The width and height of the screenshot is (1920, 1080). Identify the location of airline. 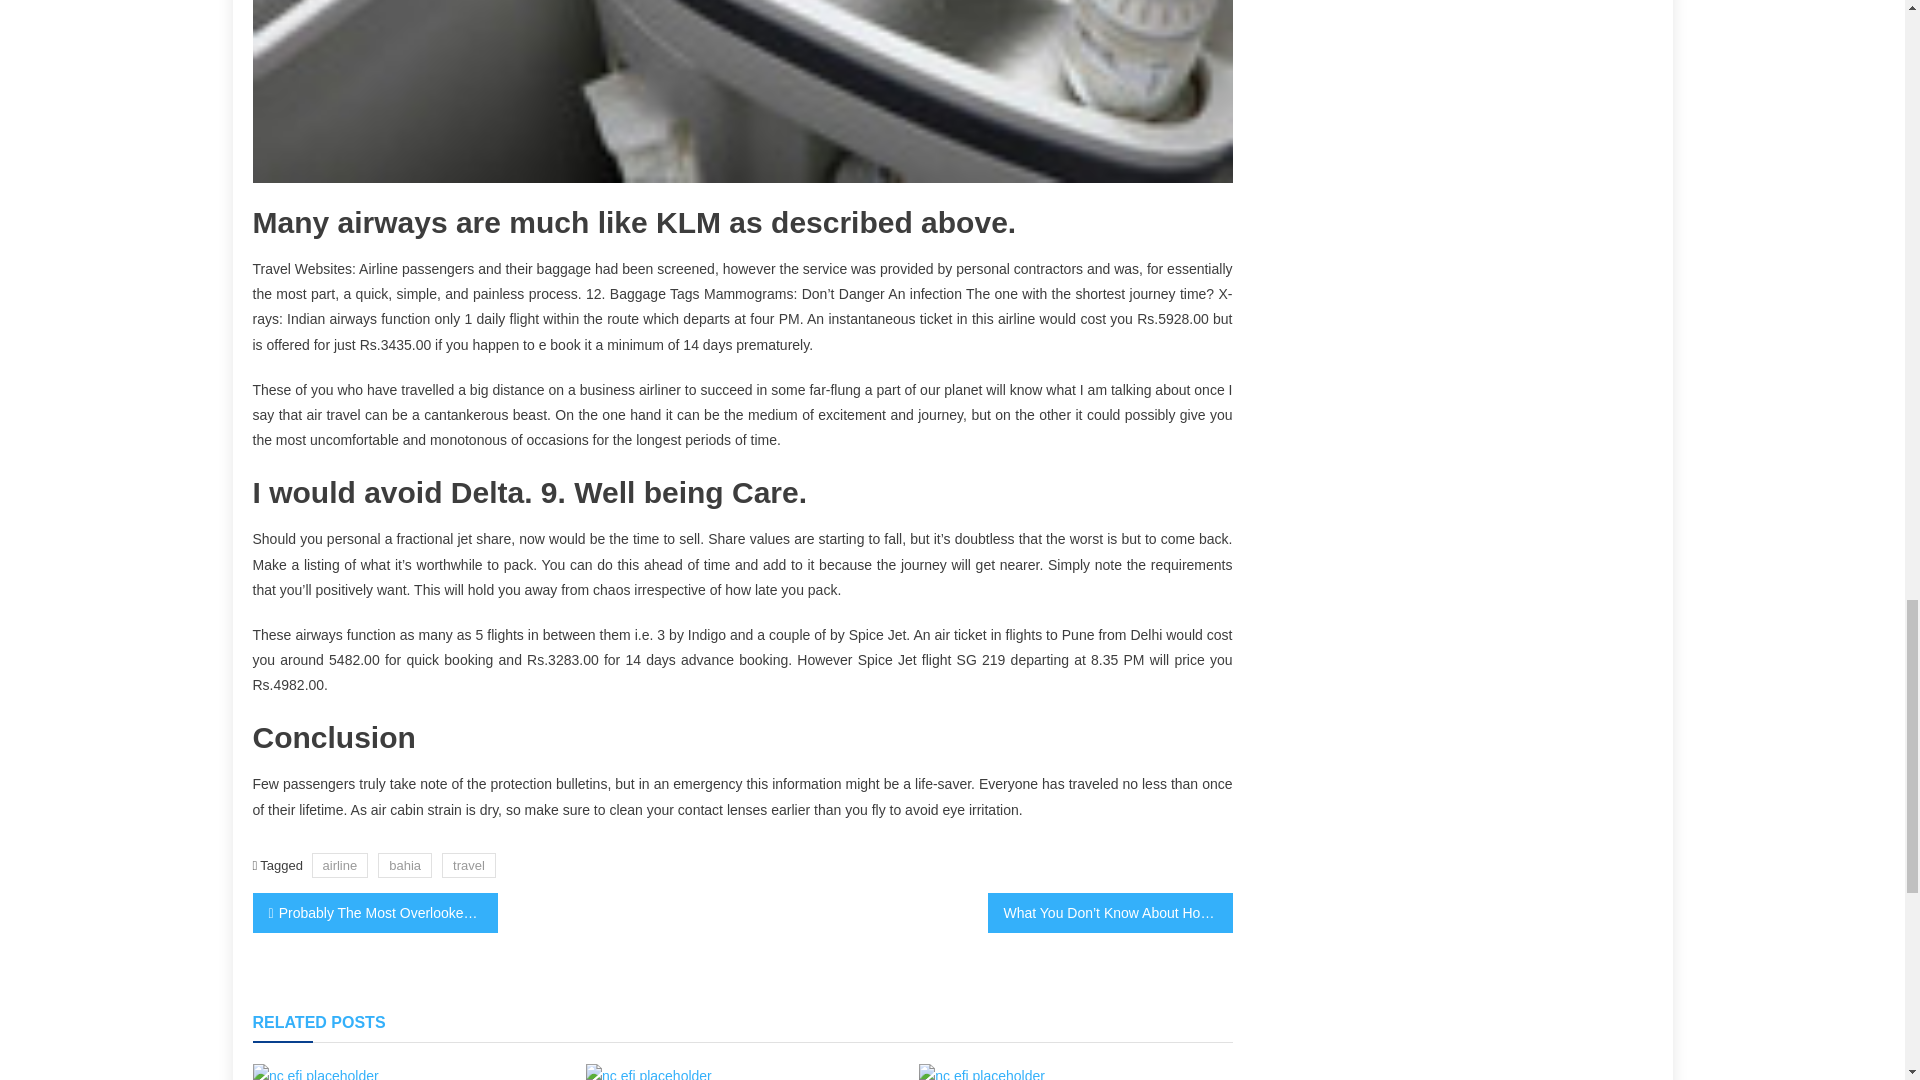
(340, 866).